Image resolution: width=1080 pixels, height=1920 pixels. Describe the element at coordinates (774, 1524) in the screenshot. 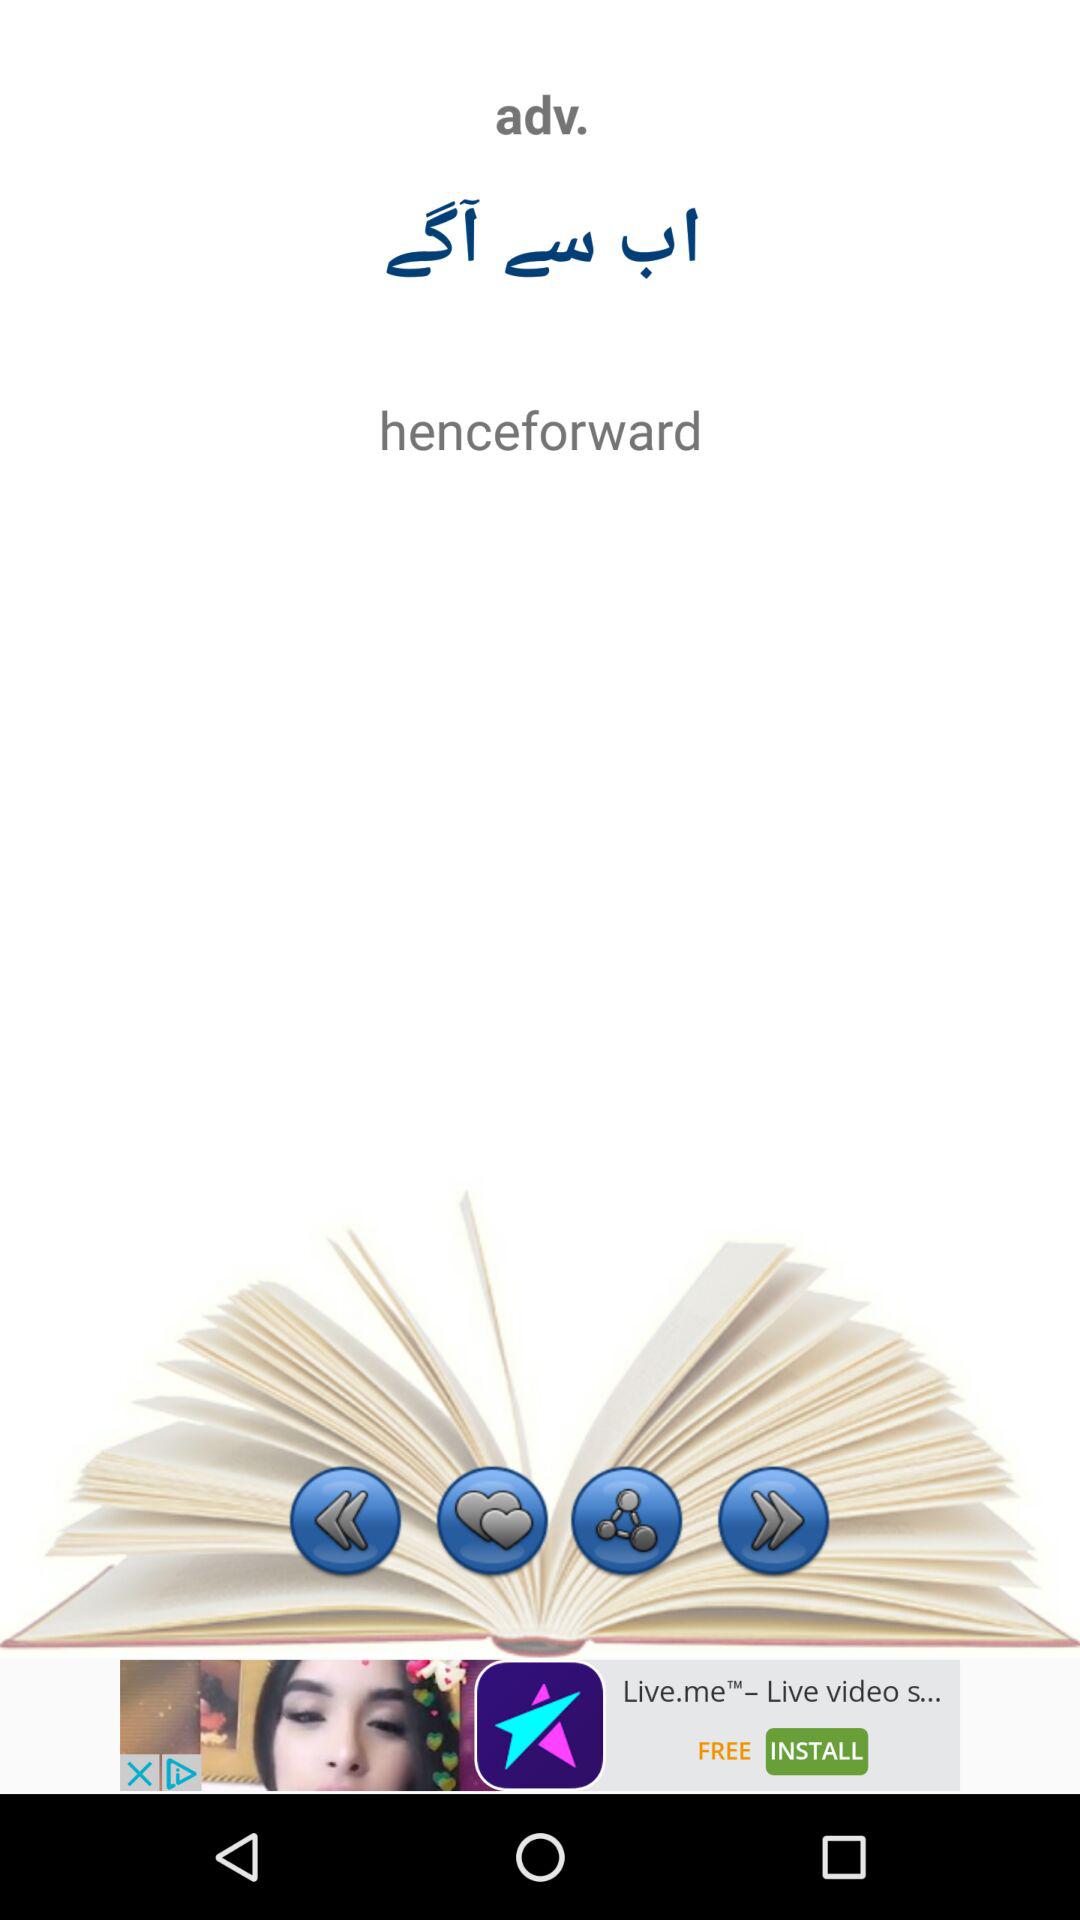

I see `go forward` at that location.